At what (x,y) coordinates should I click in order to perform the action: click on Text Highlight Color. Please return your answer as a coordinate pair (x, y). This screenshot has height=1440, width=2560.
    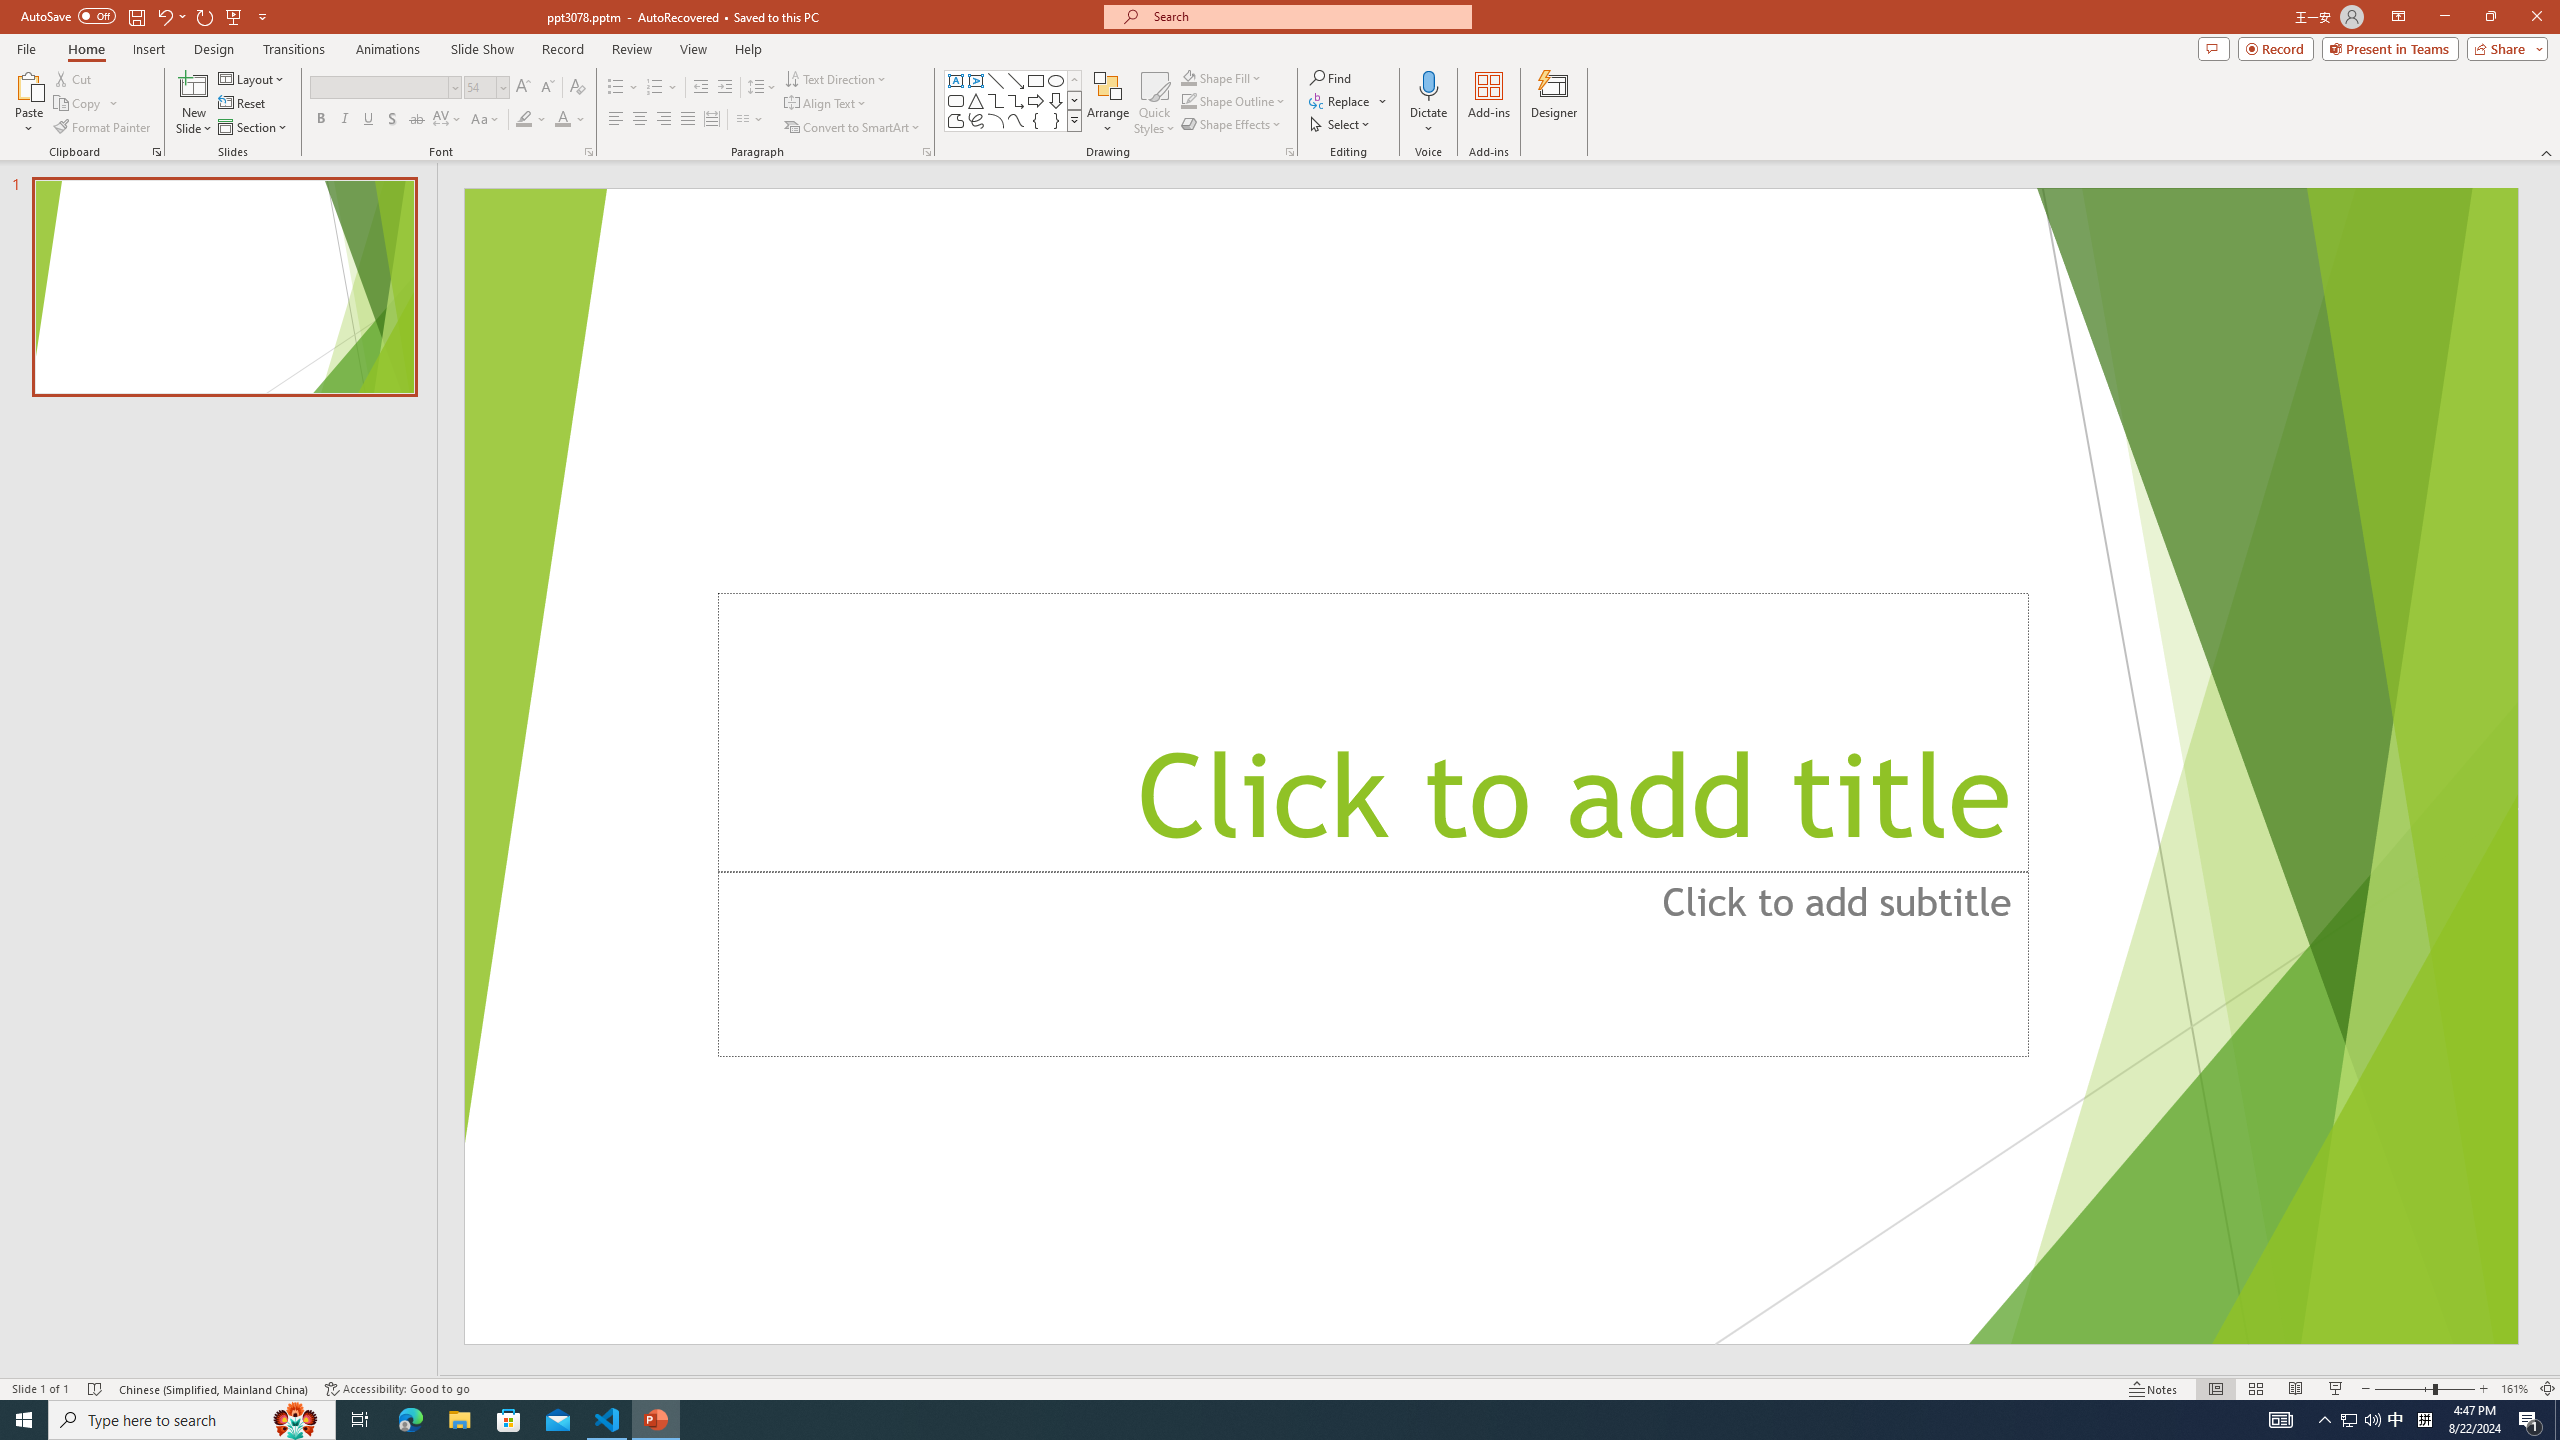
    Looking at the image, I should click on (531, 120).